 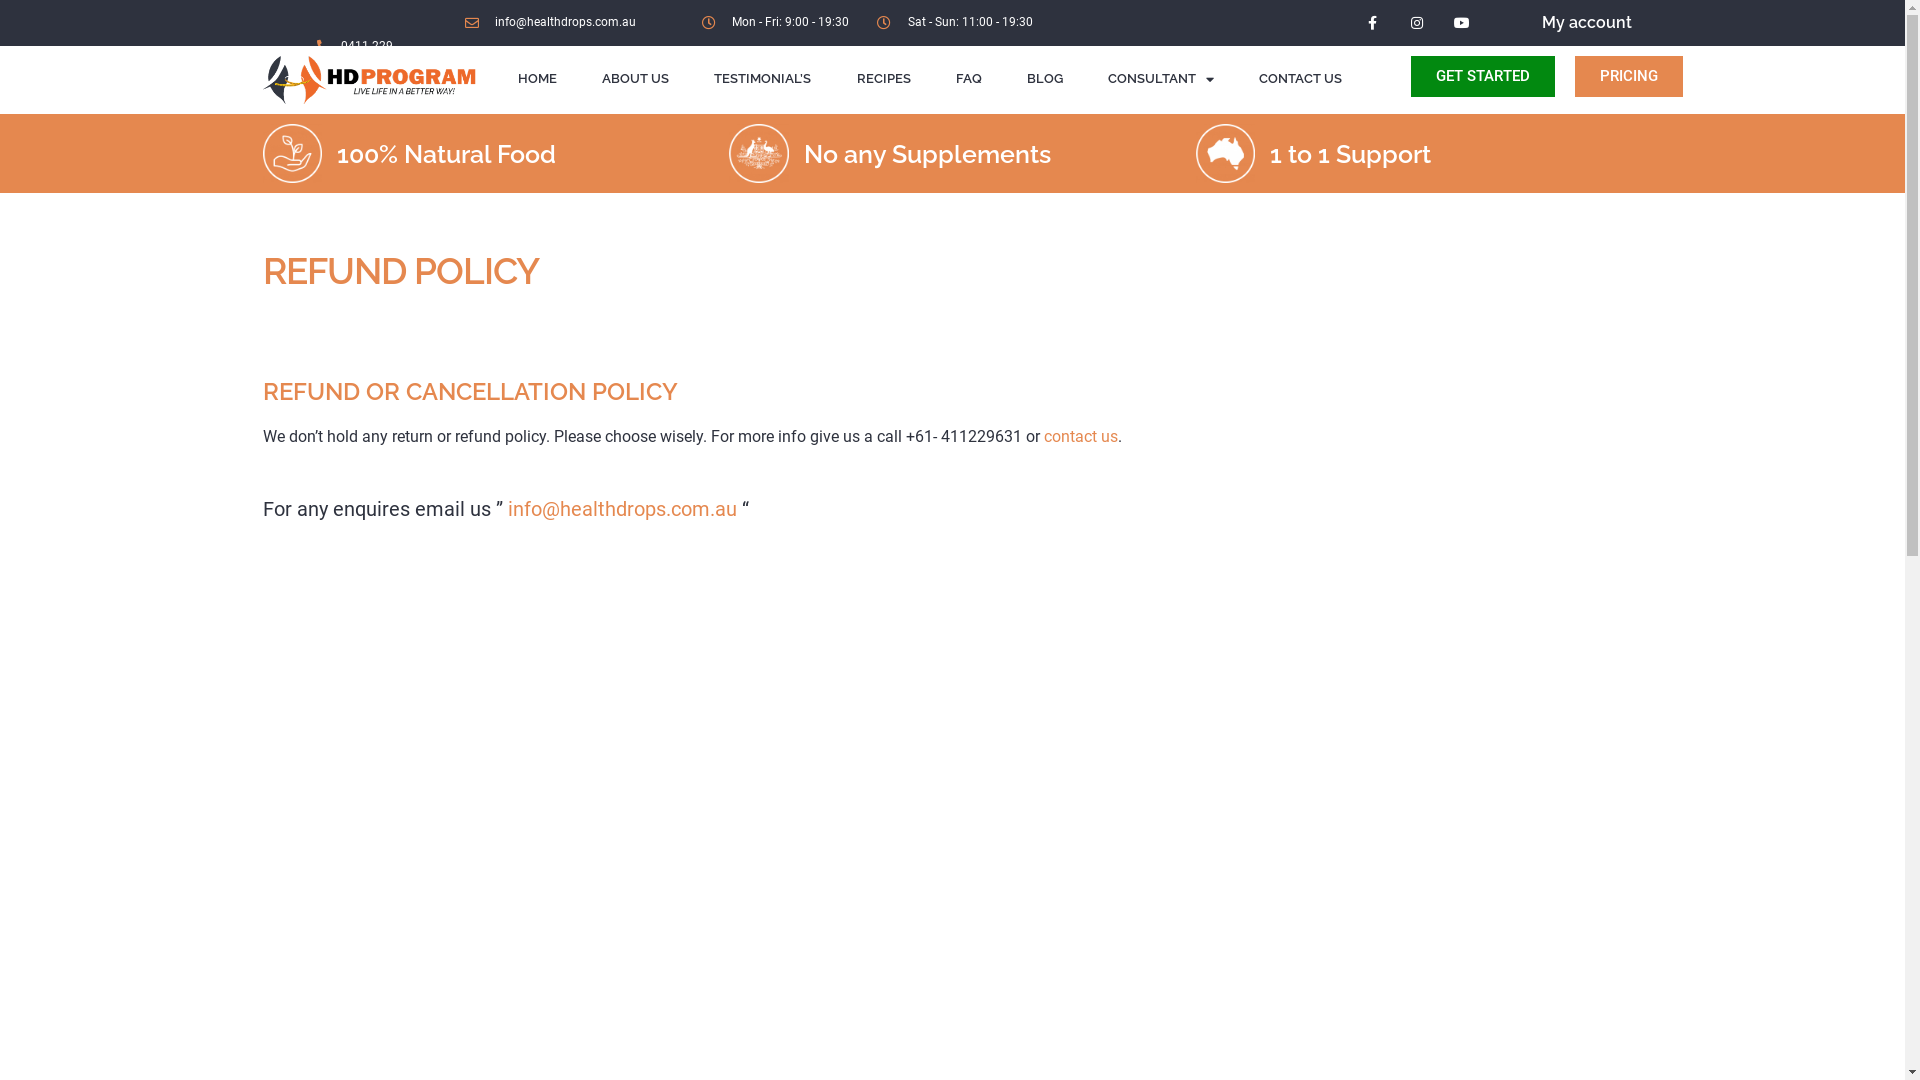 What do you see at coordinates (1483, 76) in the screenshot?
I see `GET STARTED` at bounding box center [1483, 76].